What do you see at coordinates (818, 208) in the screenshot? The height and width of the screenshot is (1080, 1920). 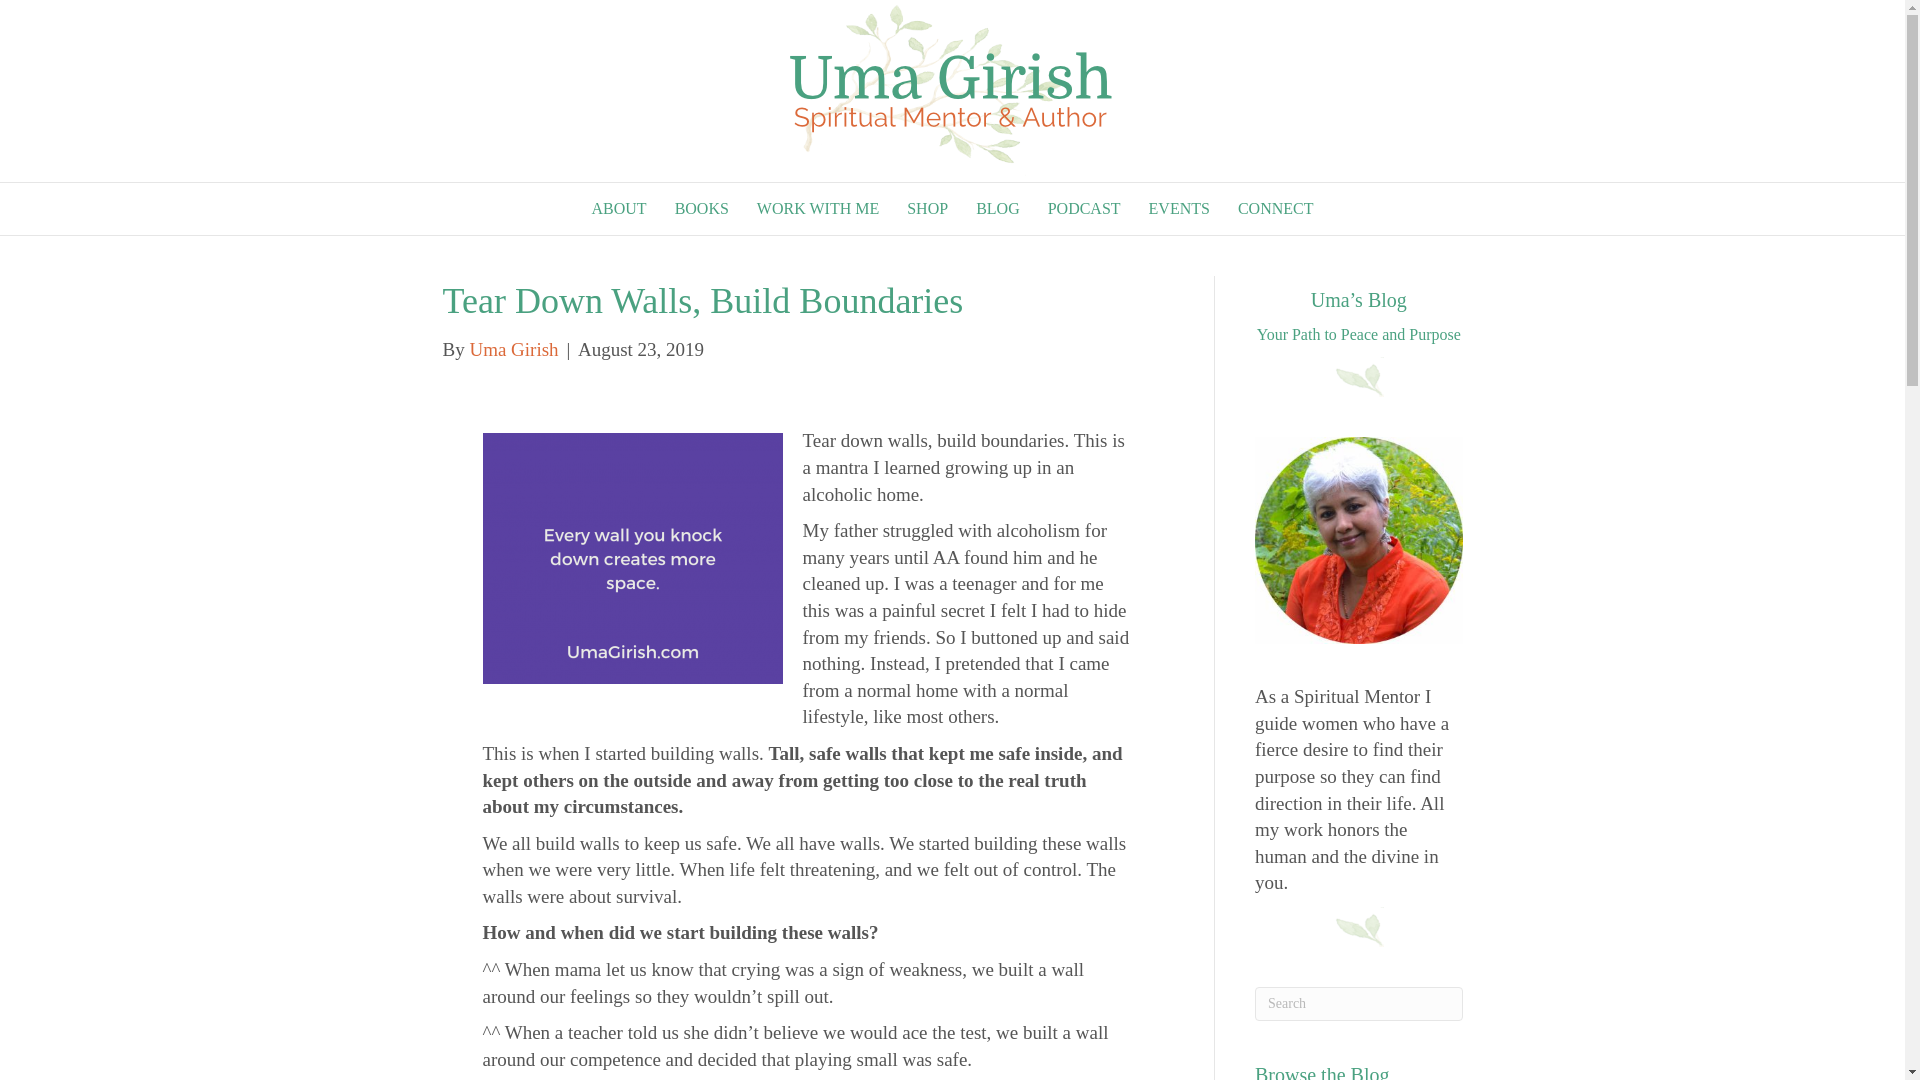 I see `WORK WITH ME` at bounding box center [818, 208].